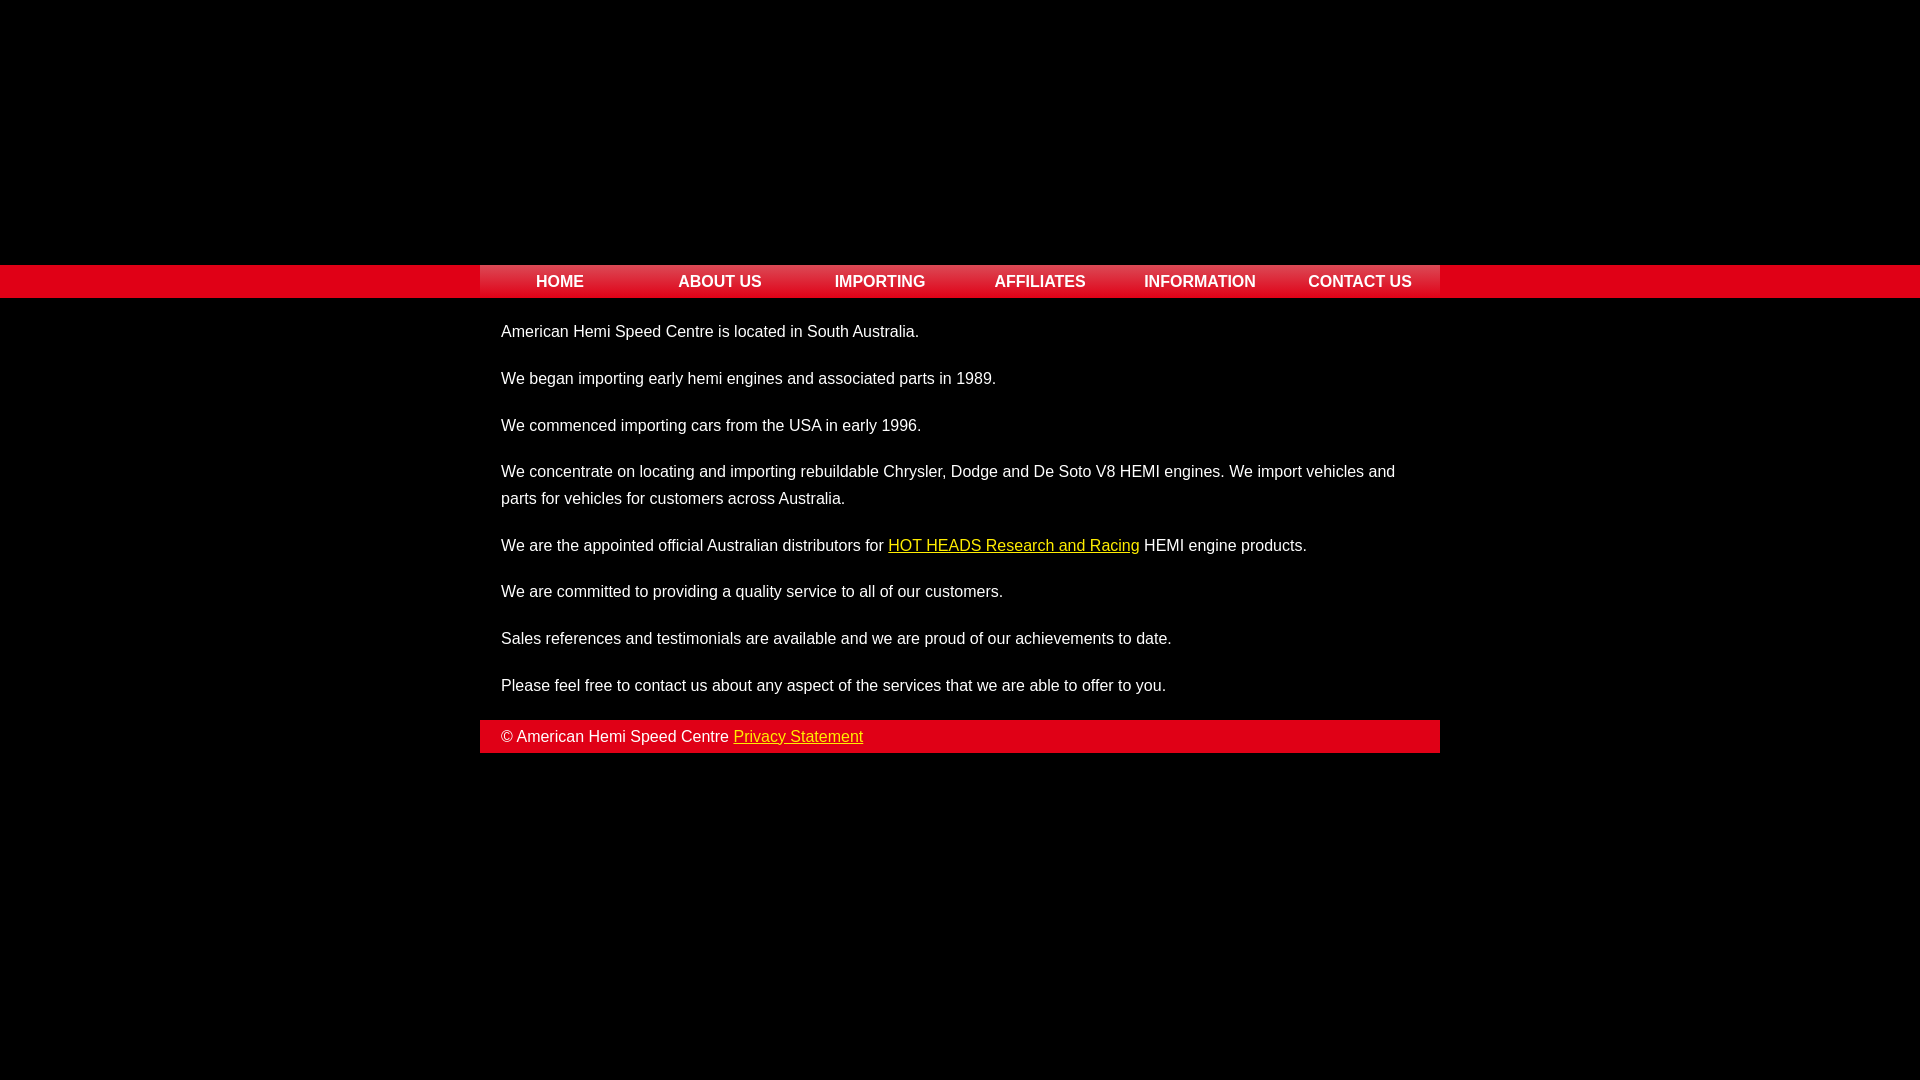 The height and width of the screenshot is (1080, 1920). I want to click on Privacy Statement, so click(798, 736).